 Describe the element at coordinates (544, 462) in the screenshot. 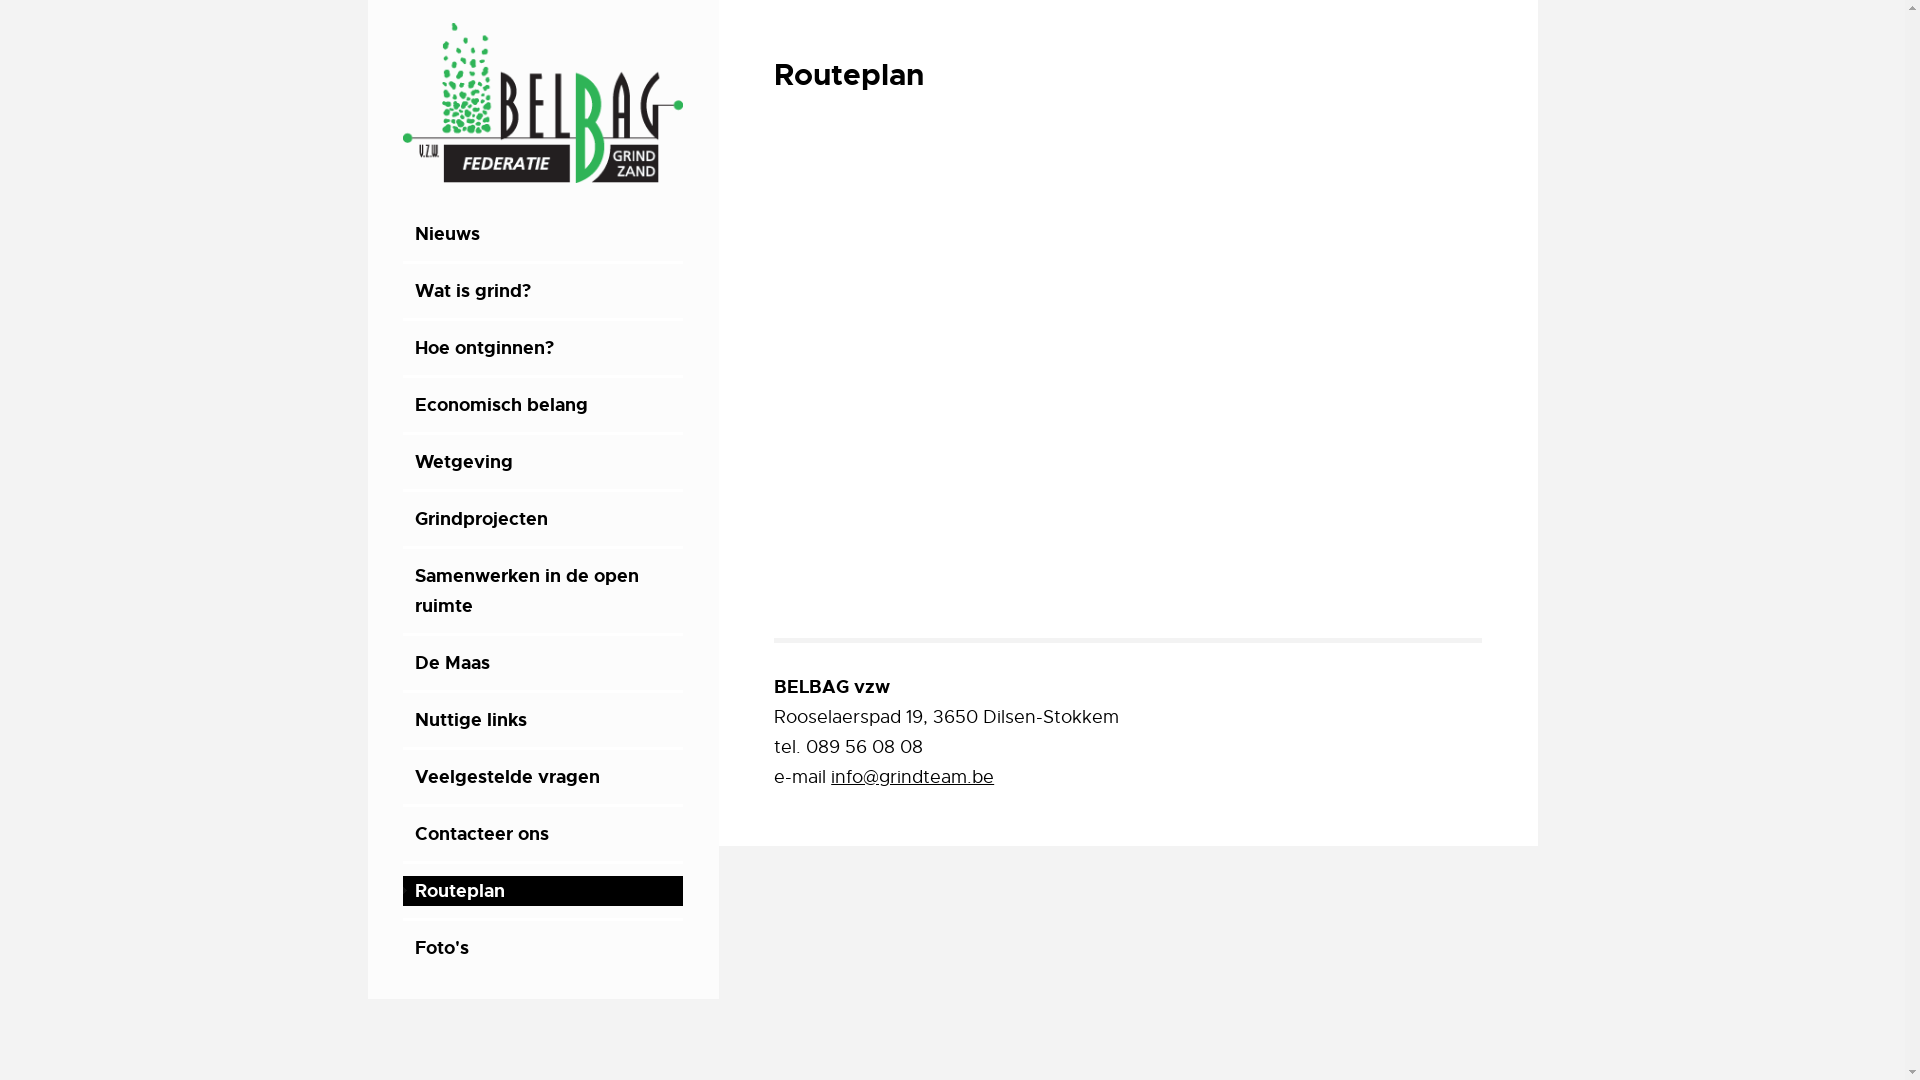

I see `Wetgeving` at that location.